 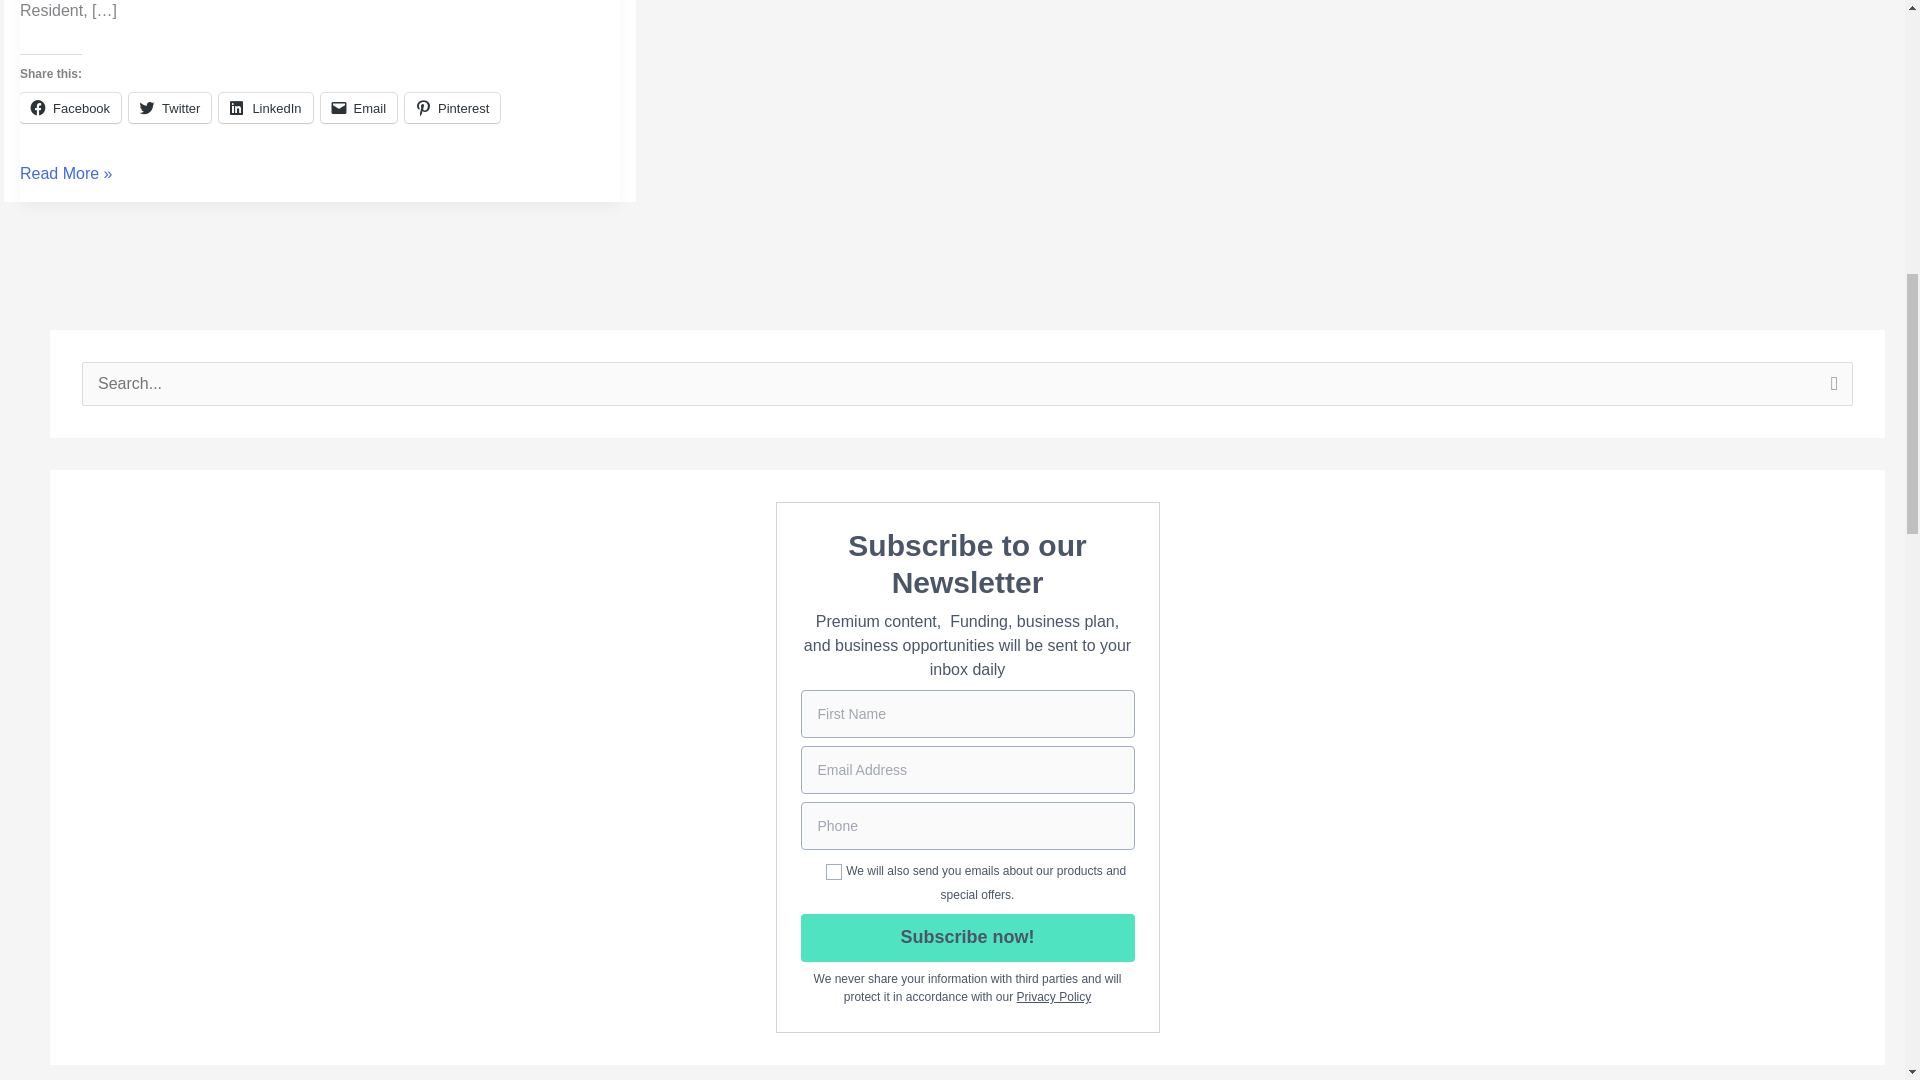 I want to click on Subscribe now!, so click(x=967, y=938).